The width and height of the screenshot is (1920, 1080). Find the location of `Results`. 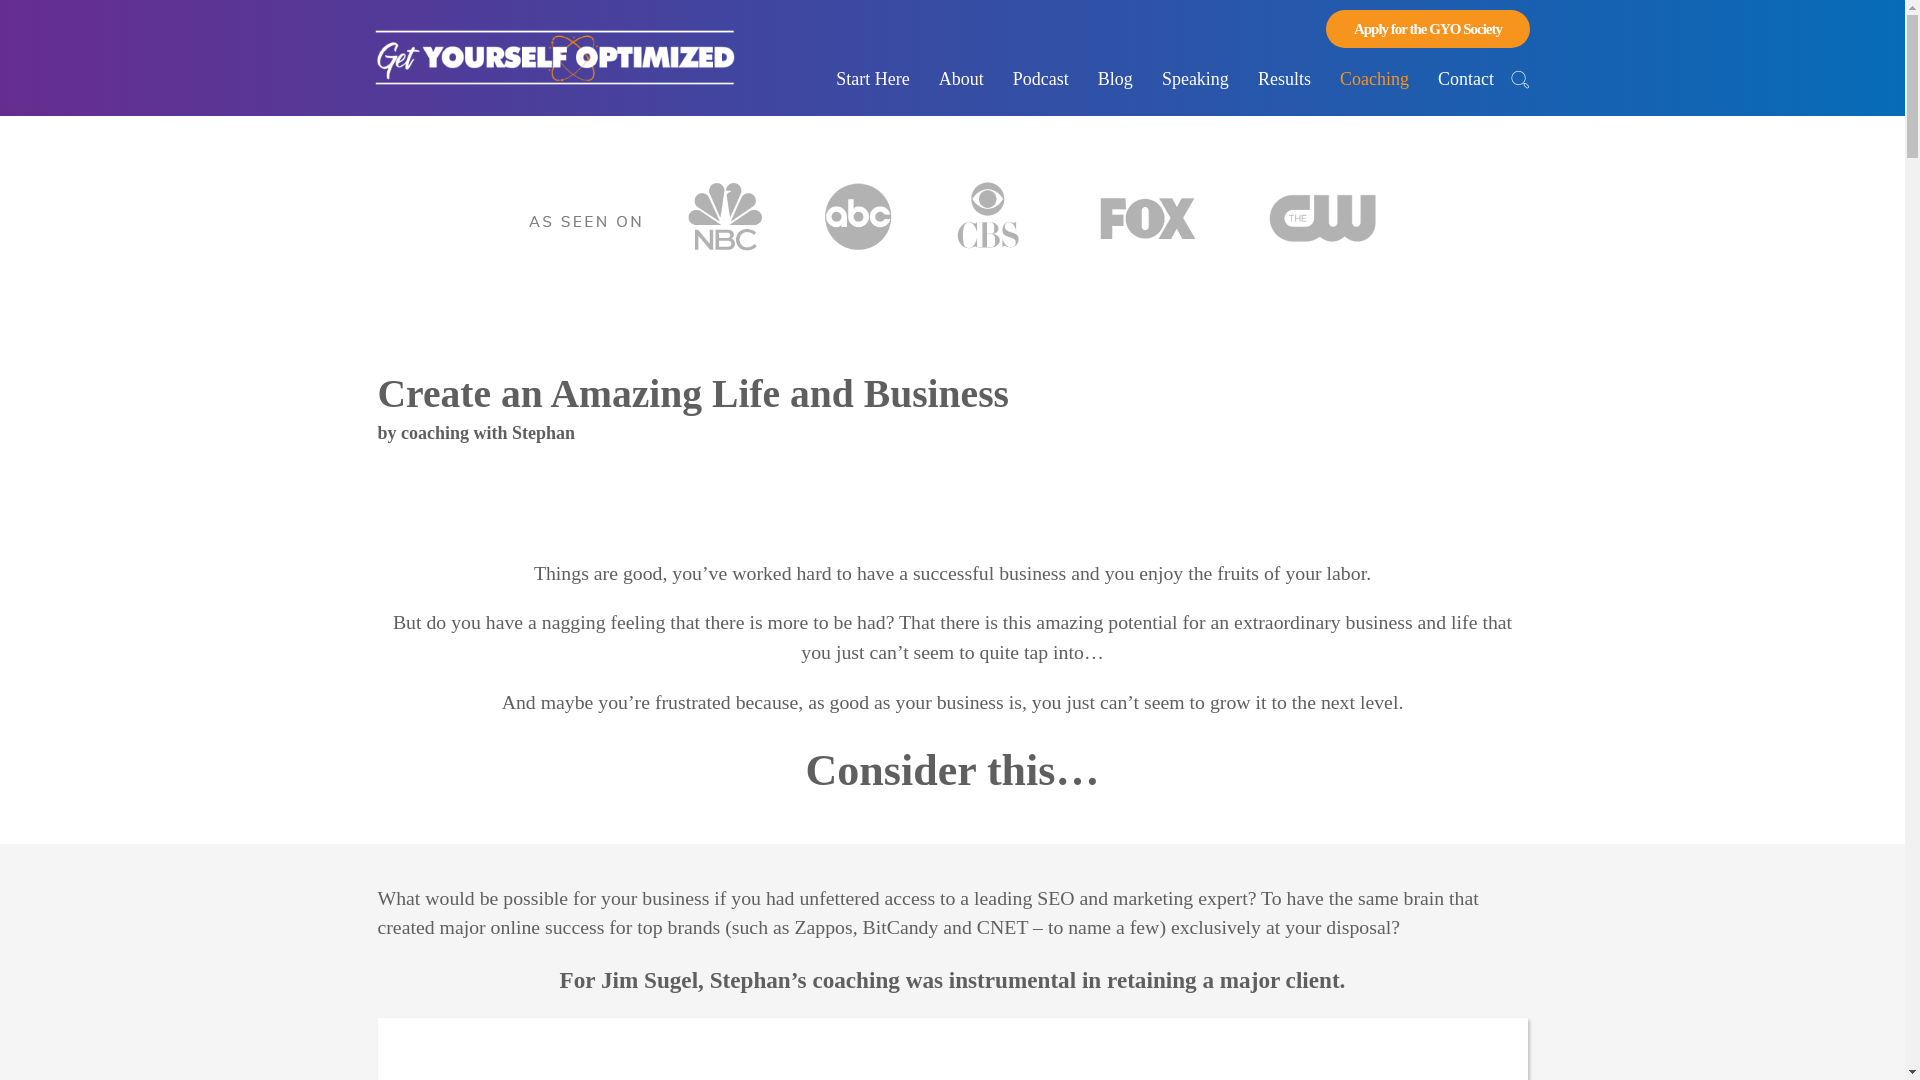

Results is located at coordinates (1284, 79).